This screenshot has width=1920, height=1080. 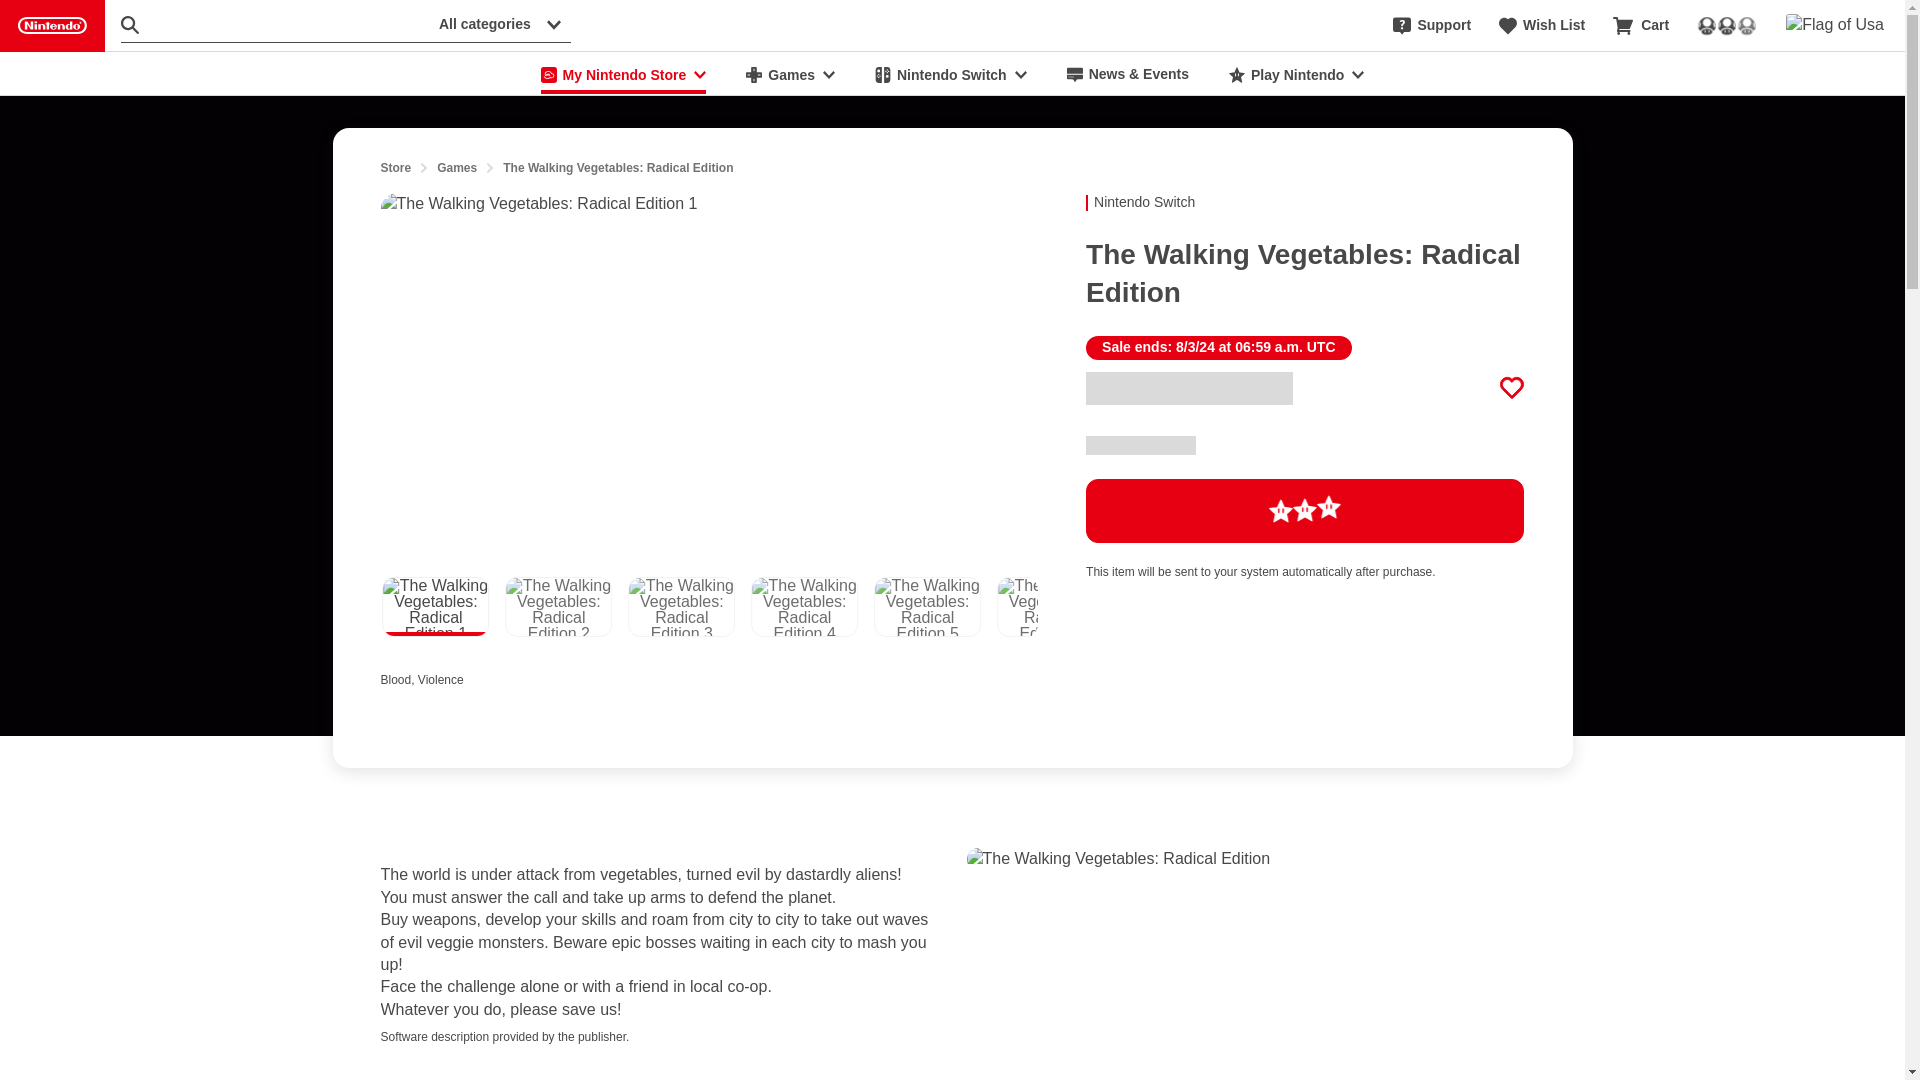 I want to click on Support, so click(x=1432, y=26).